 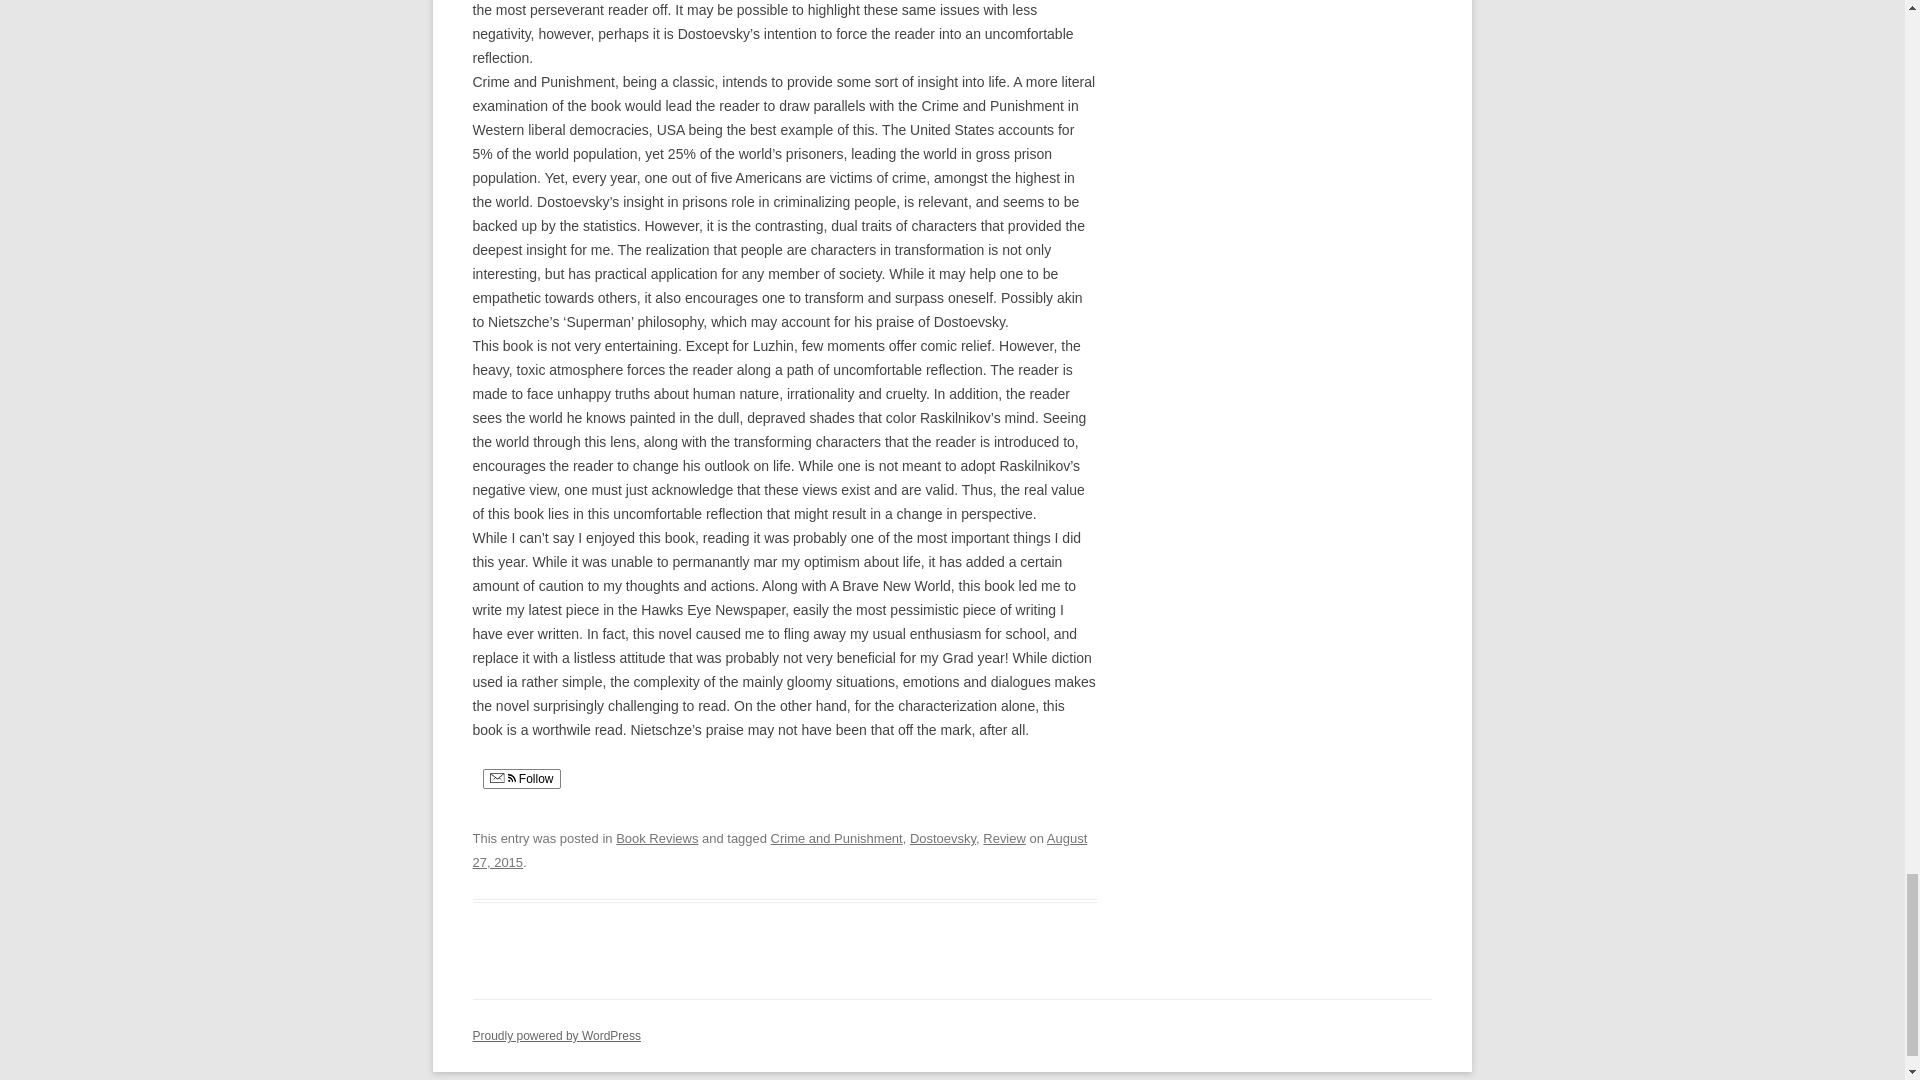 What do you see at coordinates (1004, 838) in the screenshot?
I see `Review` at bounding box center [1004, 838].